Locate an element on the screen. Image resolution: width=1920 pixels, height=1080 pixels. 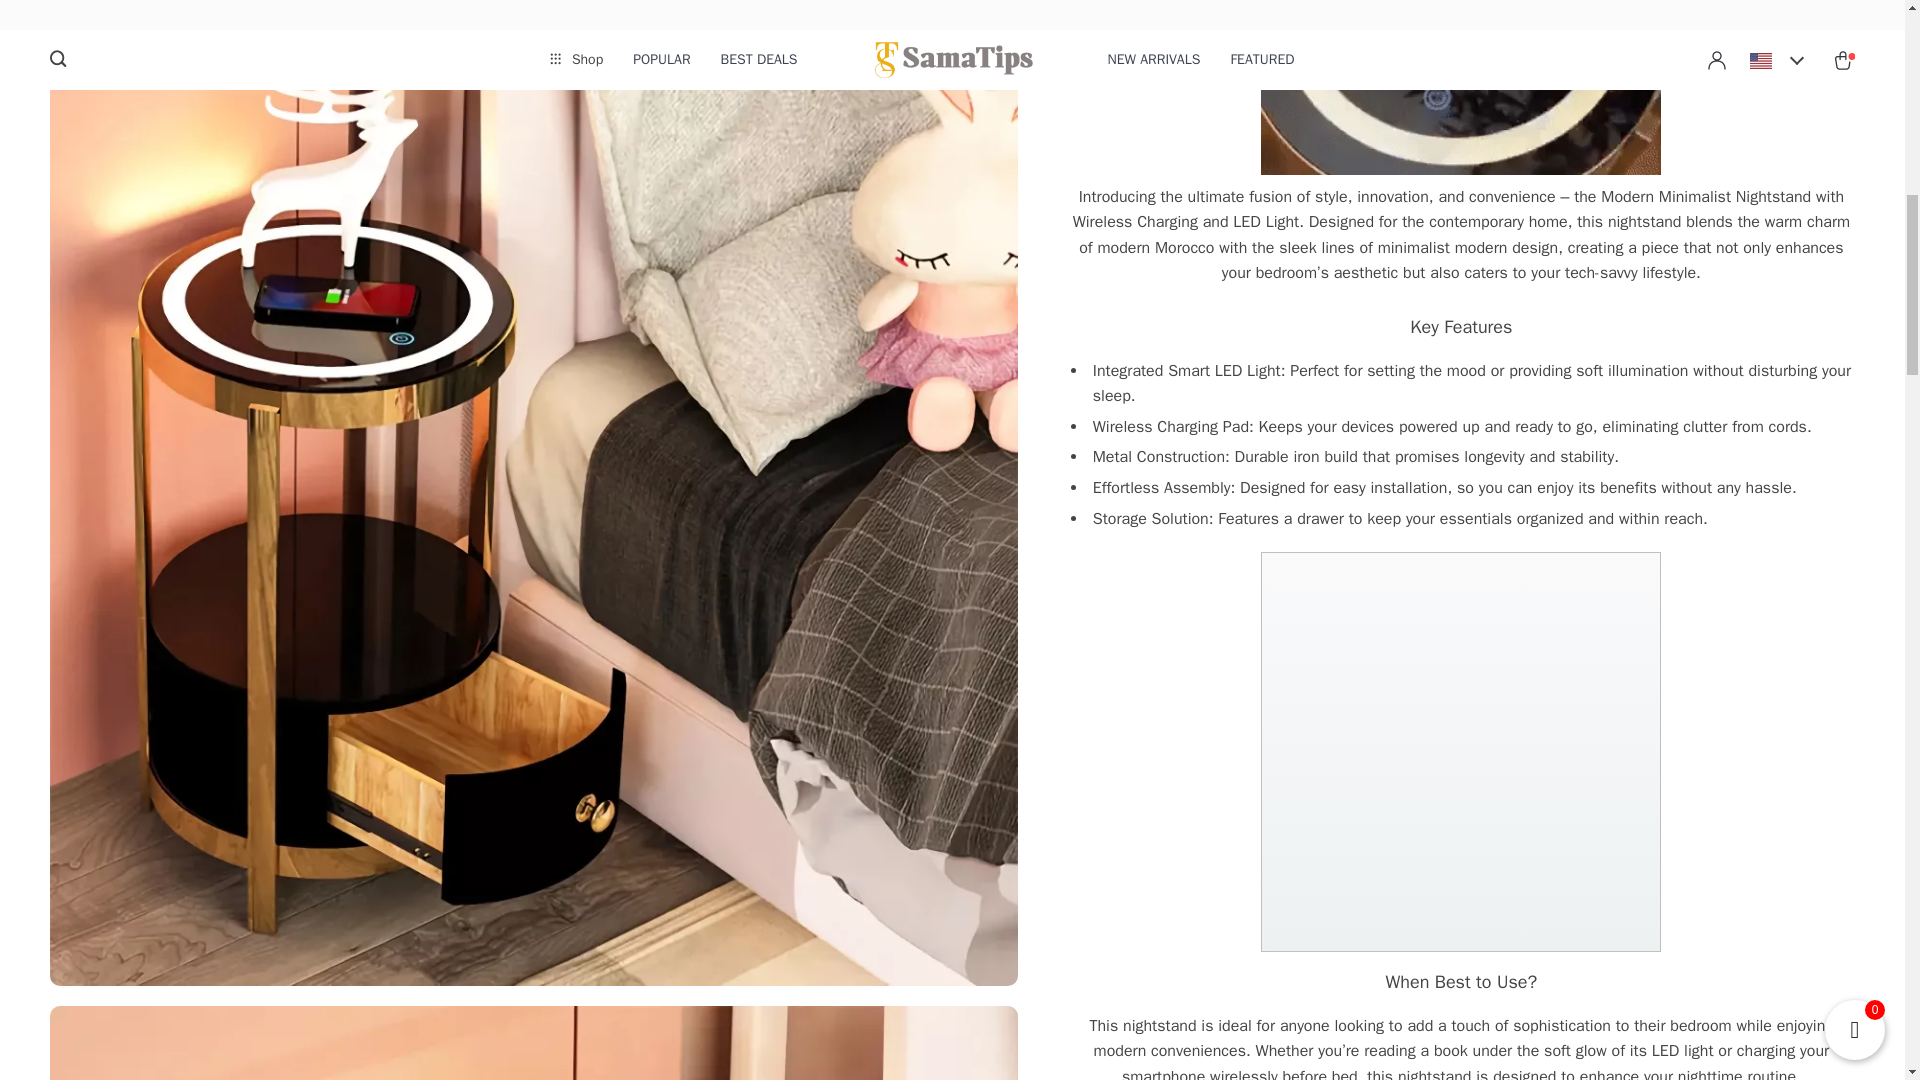
1 is located at coordinates (1460, 87).